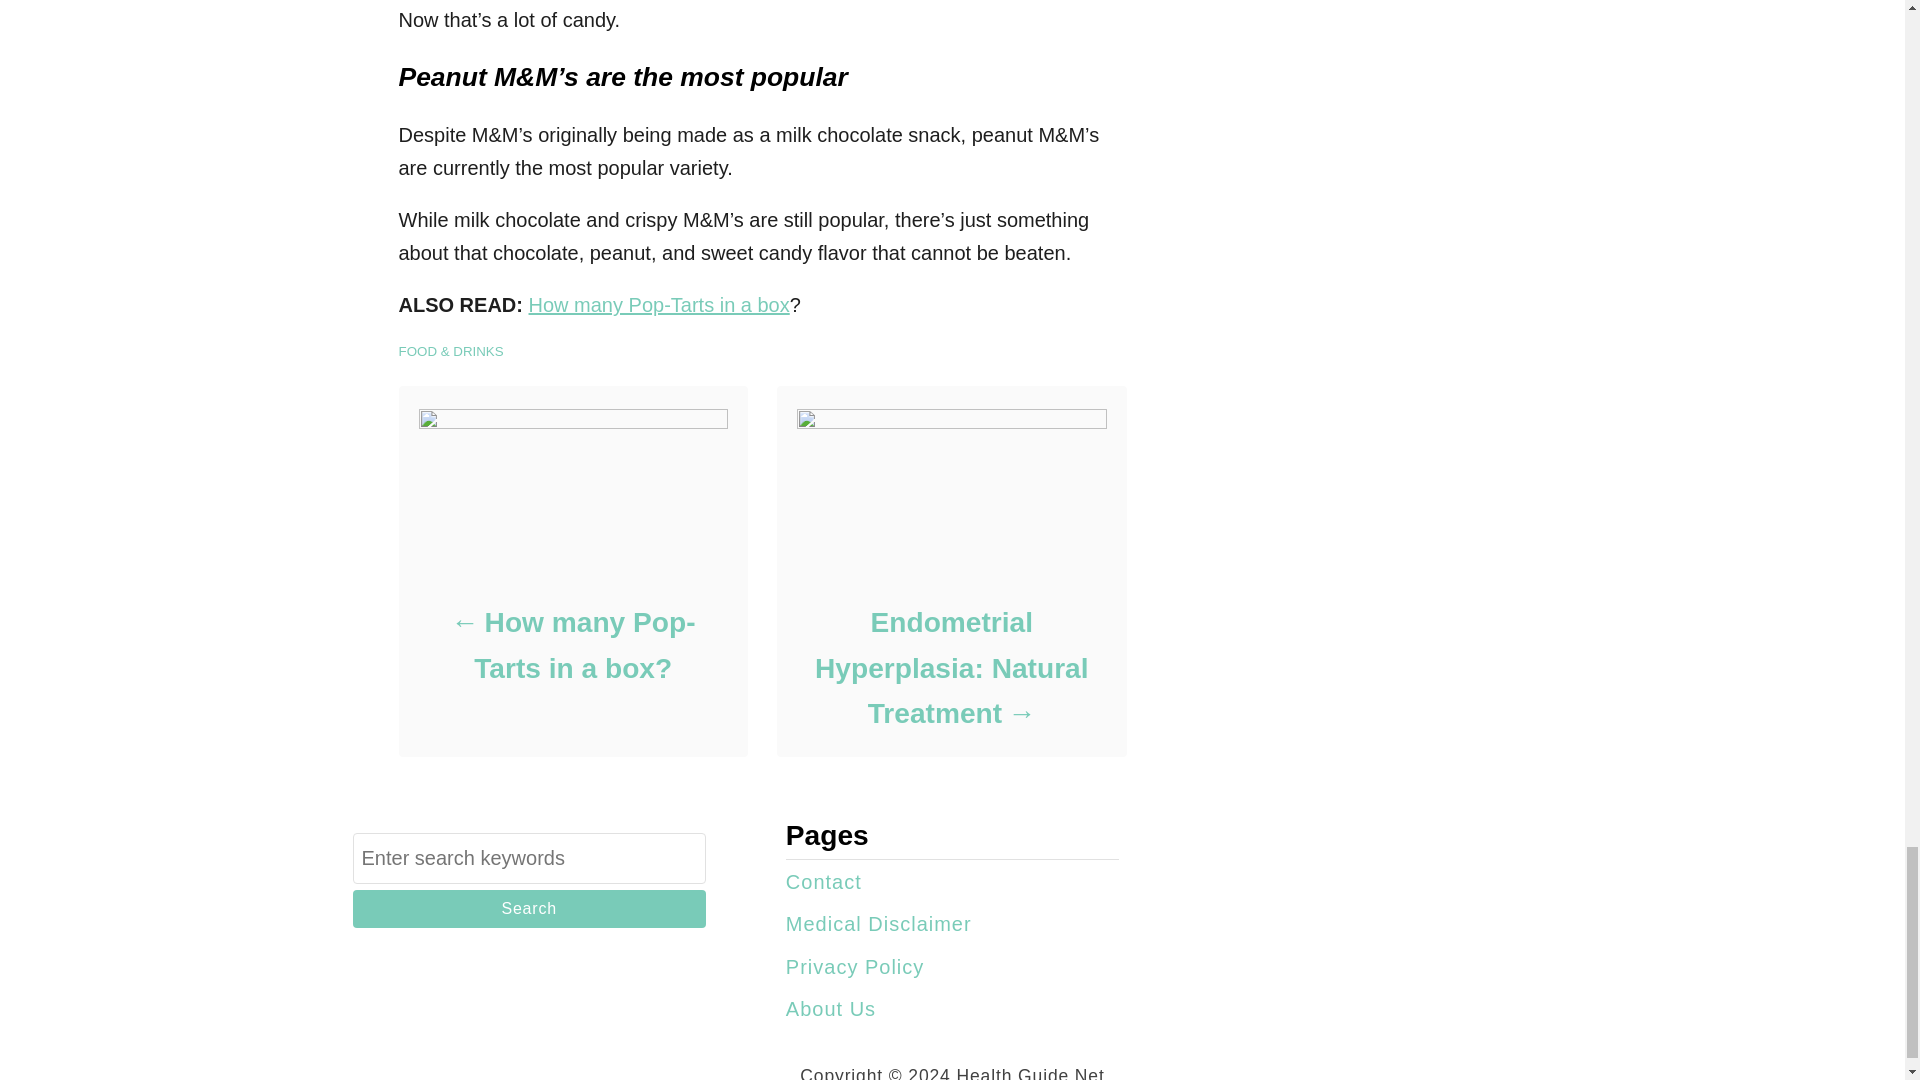 The height and width of the screenshot is (1080, 1920). Describe the element at coordinates (878, 924) in the screenshot. I see `Medical Disclaimer` at that location.